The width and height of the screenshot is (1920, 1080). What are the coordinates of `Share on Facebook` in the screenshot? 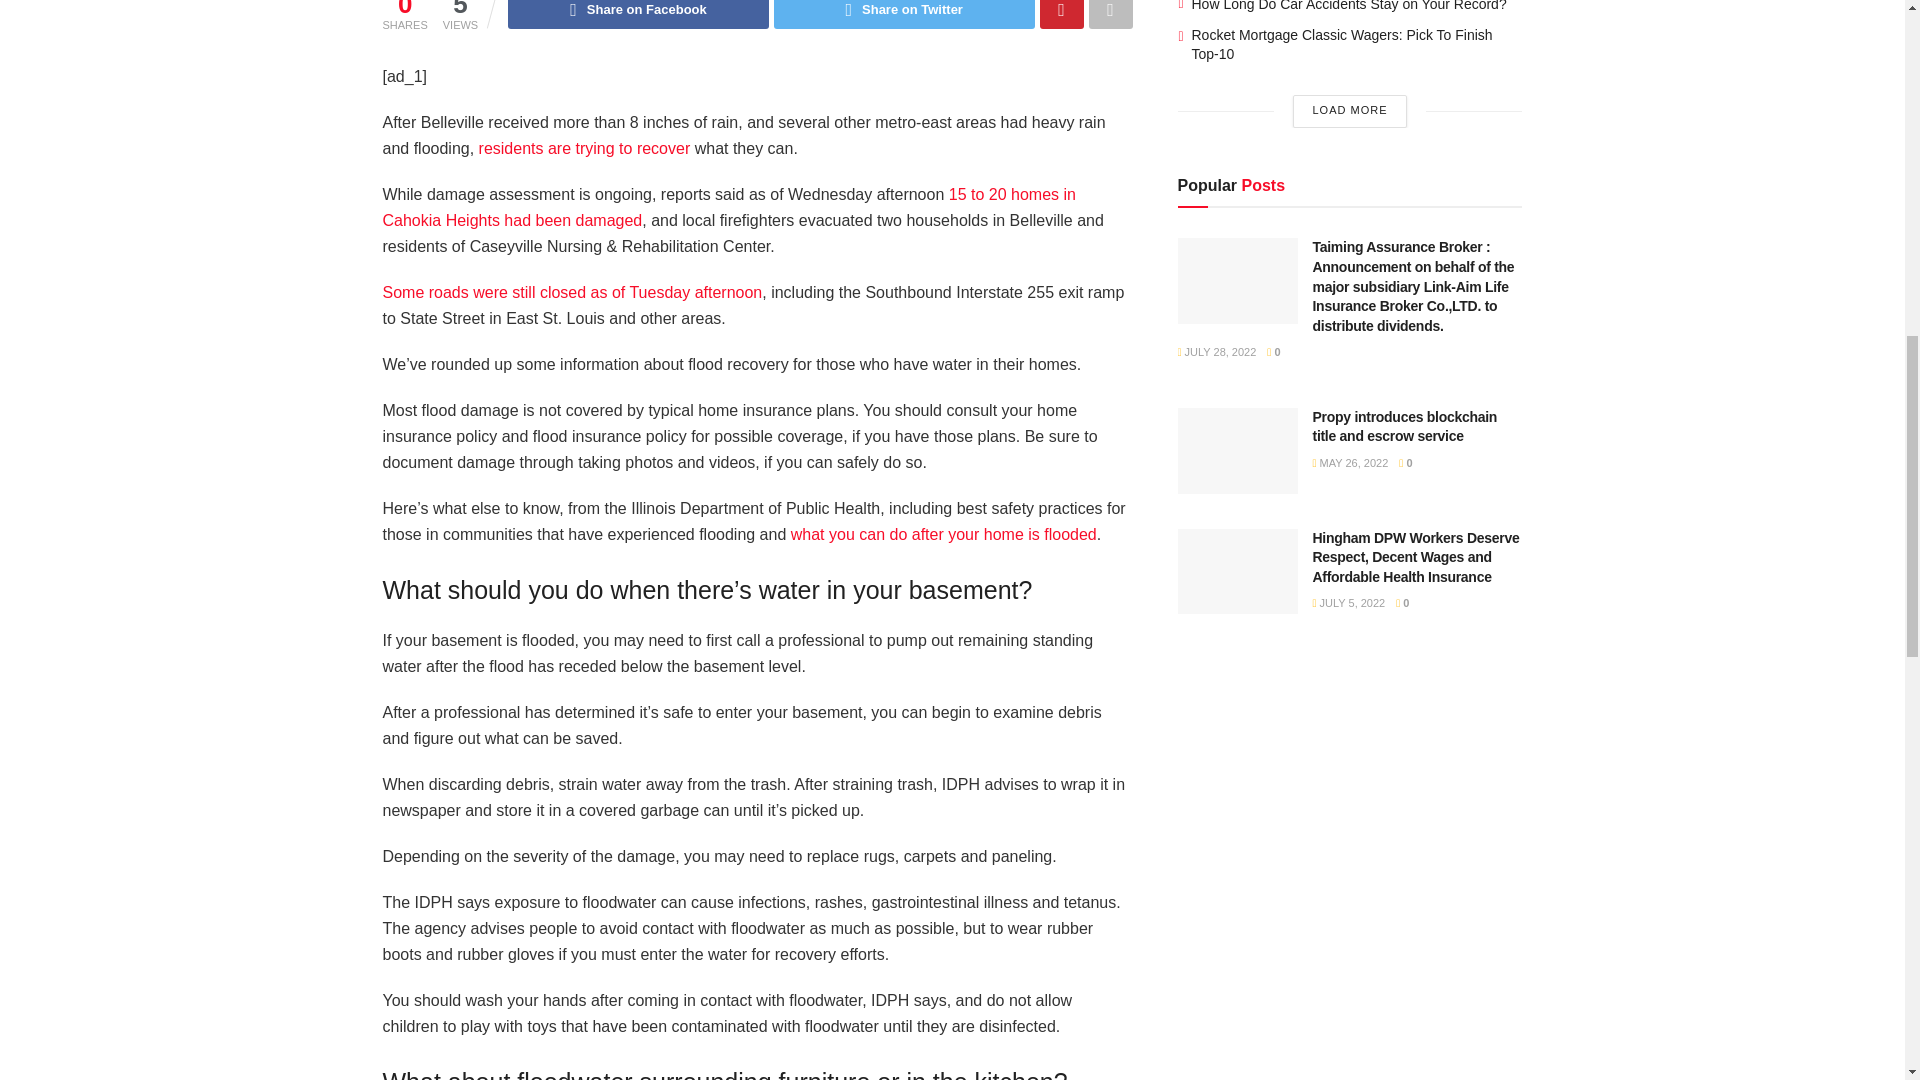 It's located at (638, 14).